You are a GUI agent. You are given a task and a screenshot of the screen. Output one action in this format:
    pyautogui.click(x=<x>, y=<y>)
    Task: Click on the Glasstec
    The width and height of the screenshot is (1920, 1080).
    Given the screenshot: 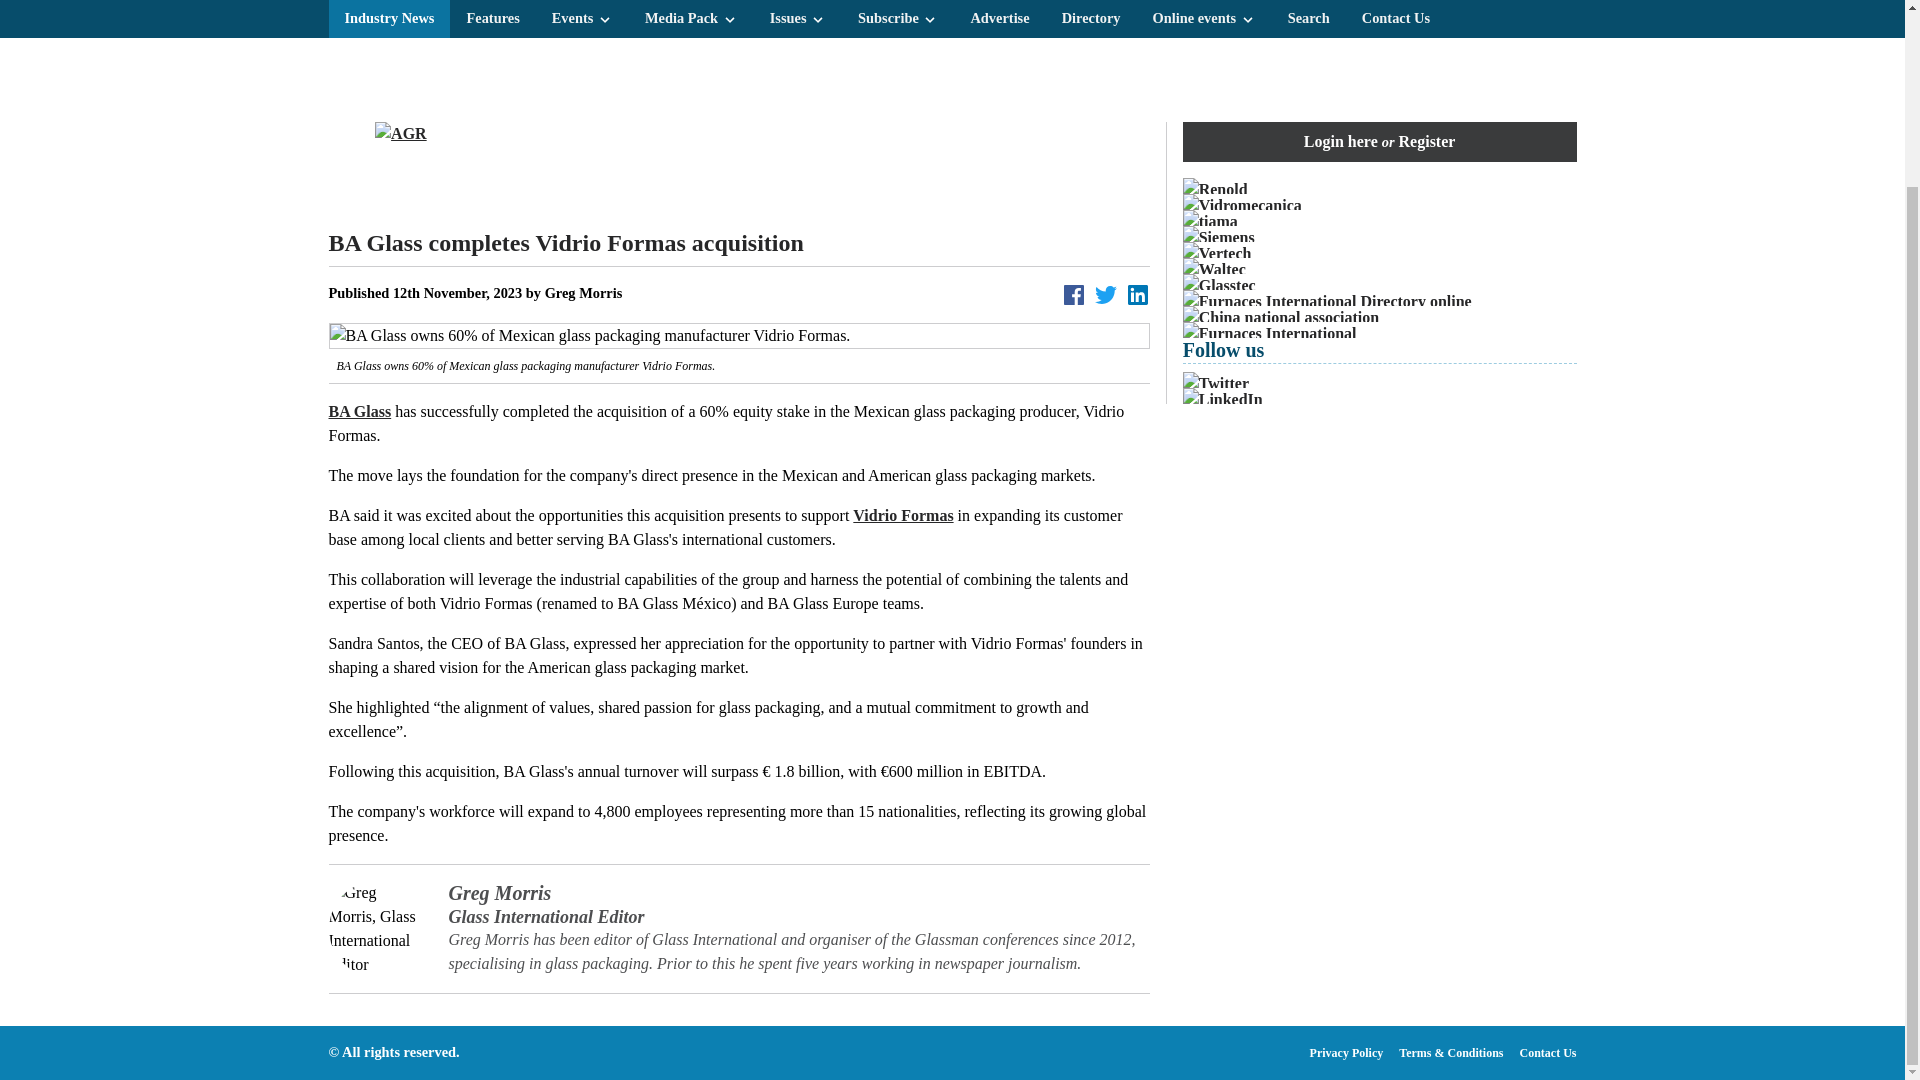 What is the action you would take?
    pyautogui.click(x=1379, y=286)
    